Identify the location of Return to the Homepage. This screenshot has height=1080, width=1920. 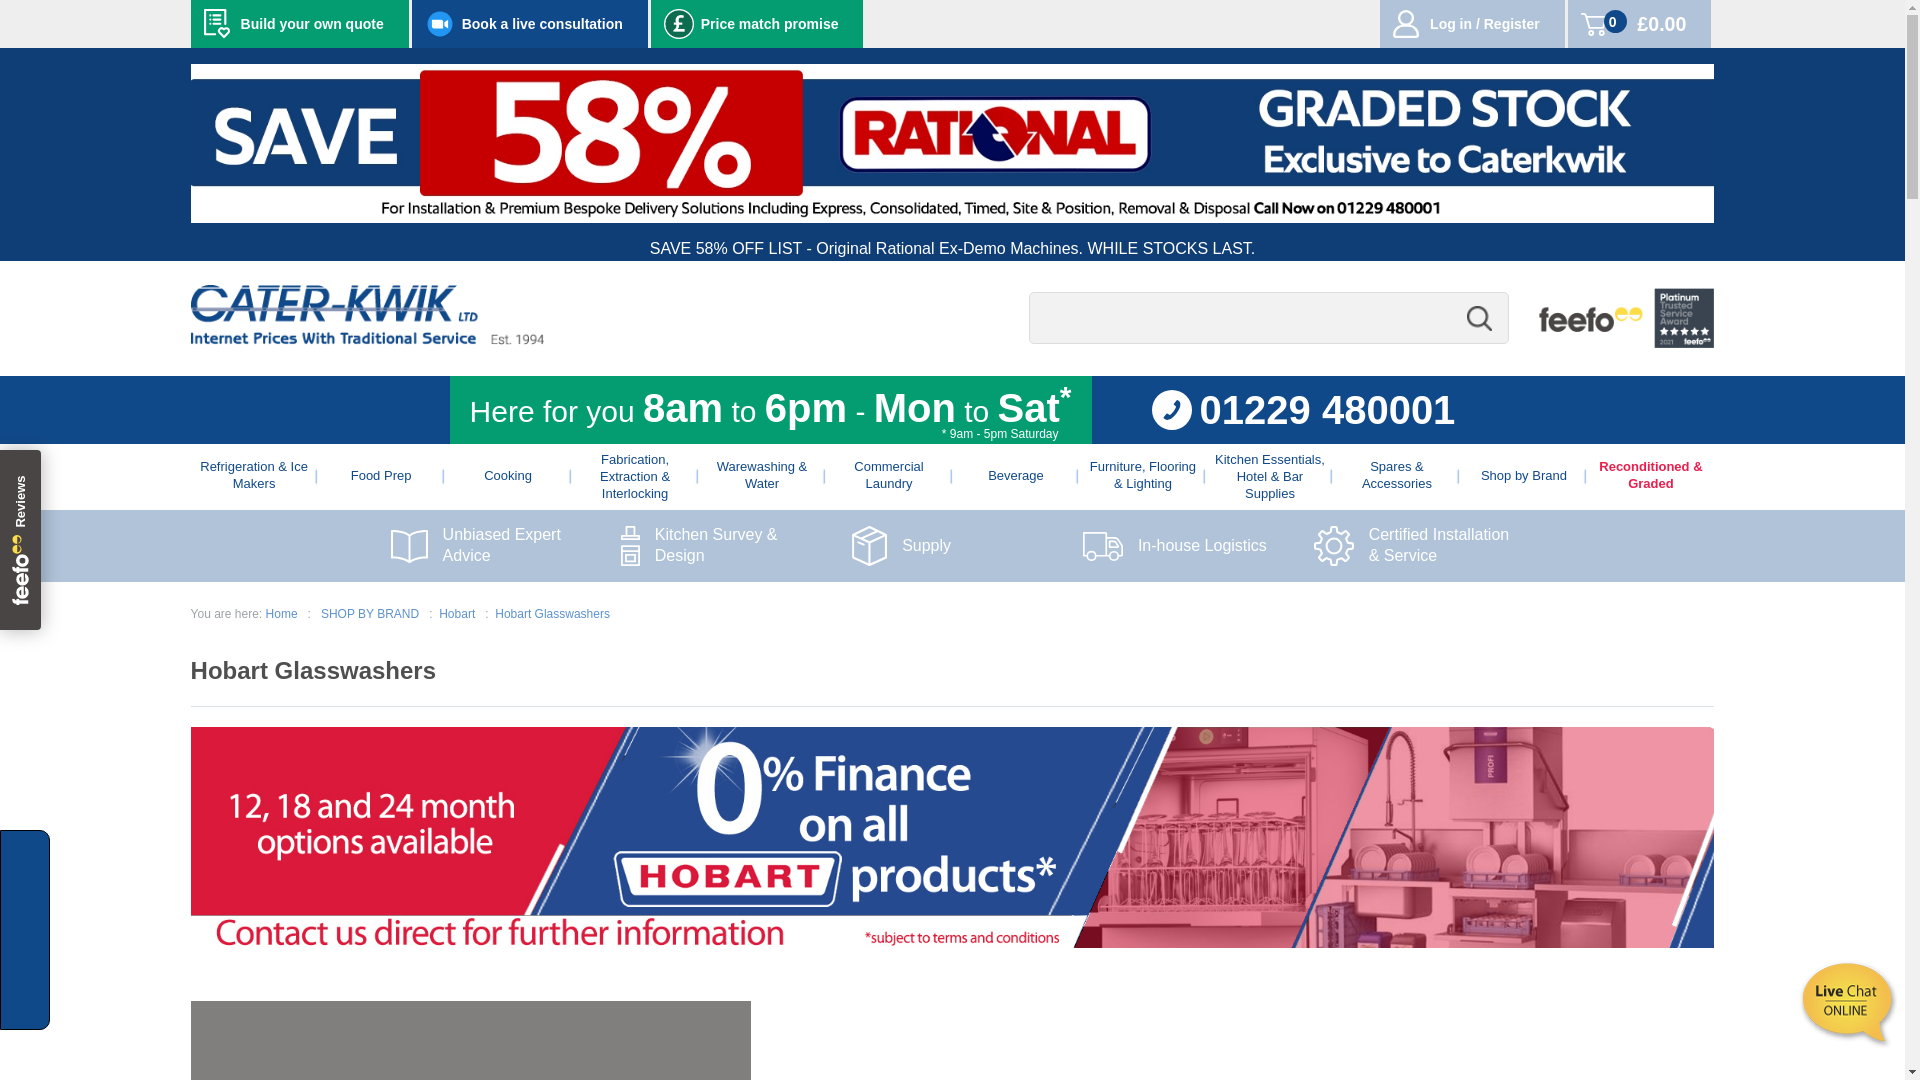
(366, 338).